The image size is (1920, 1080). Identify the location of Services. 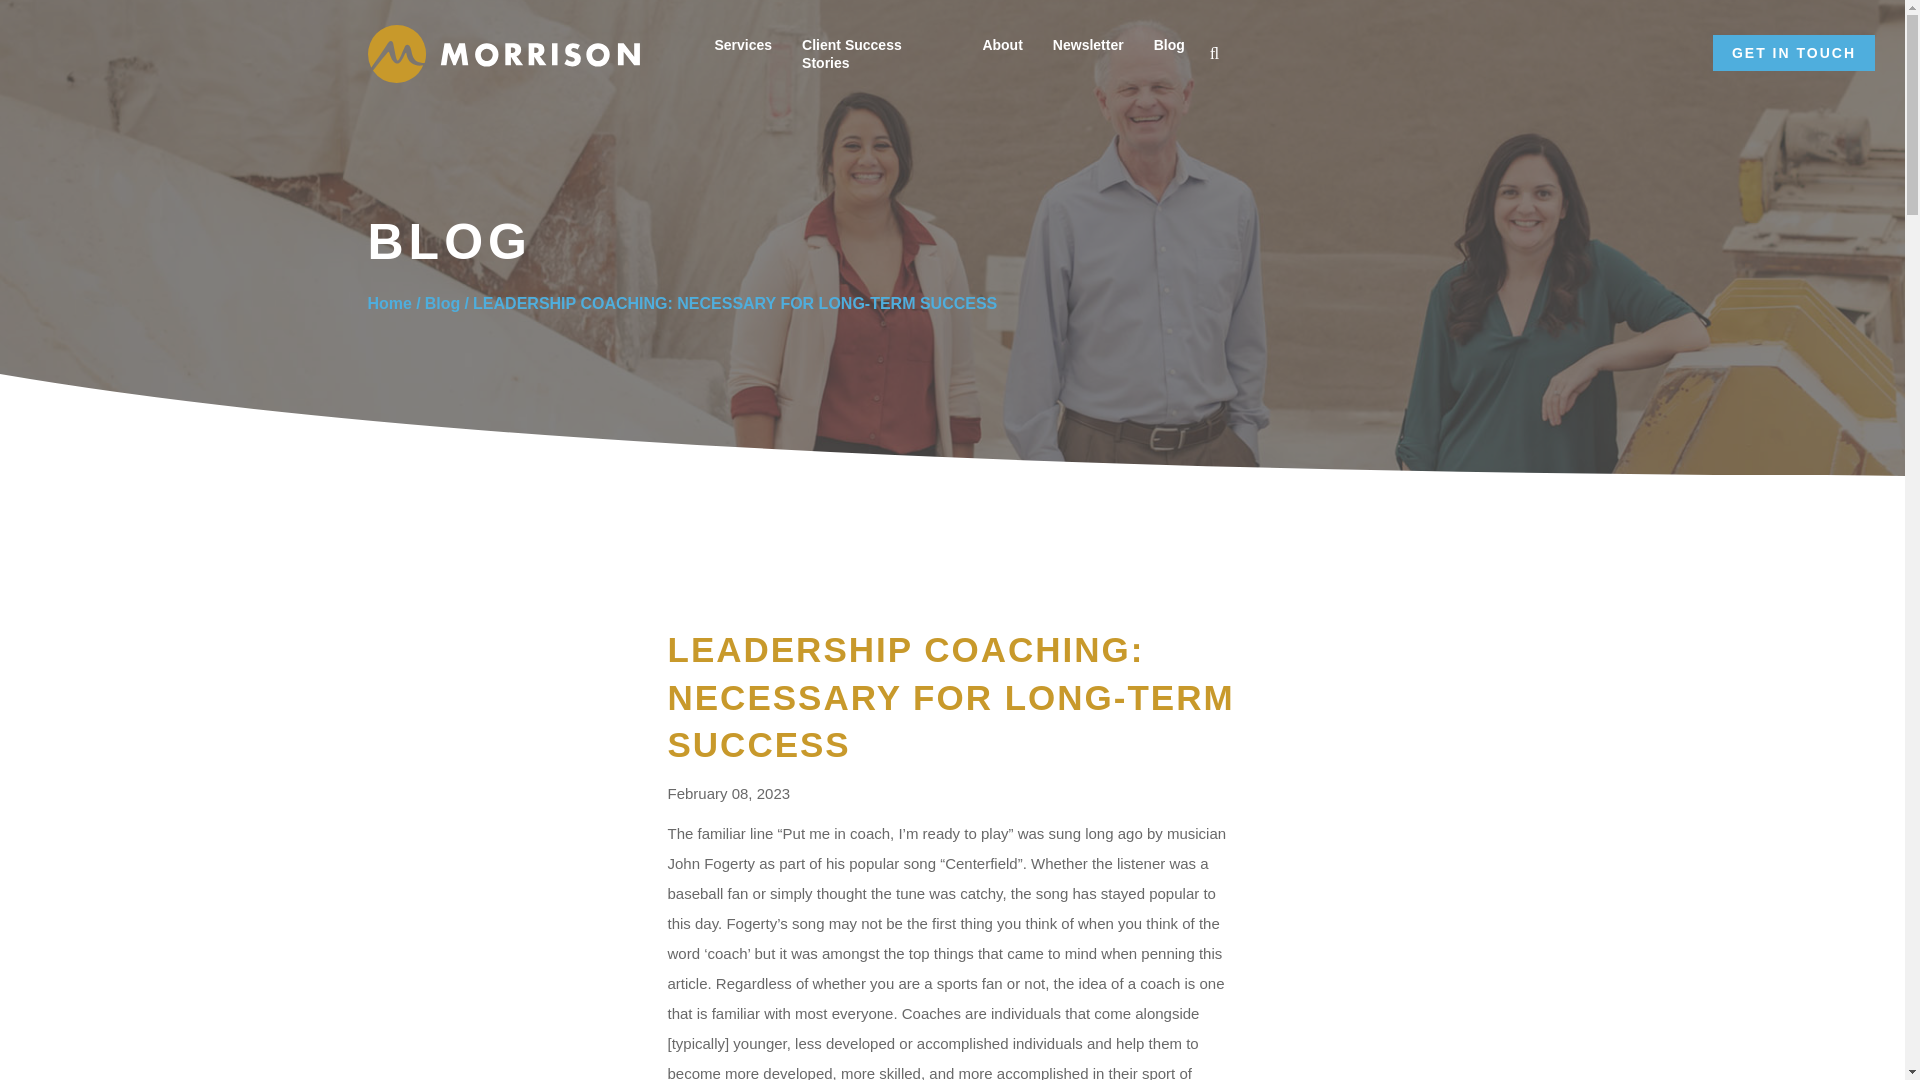
(742, 44).